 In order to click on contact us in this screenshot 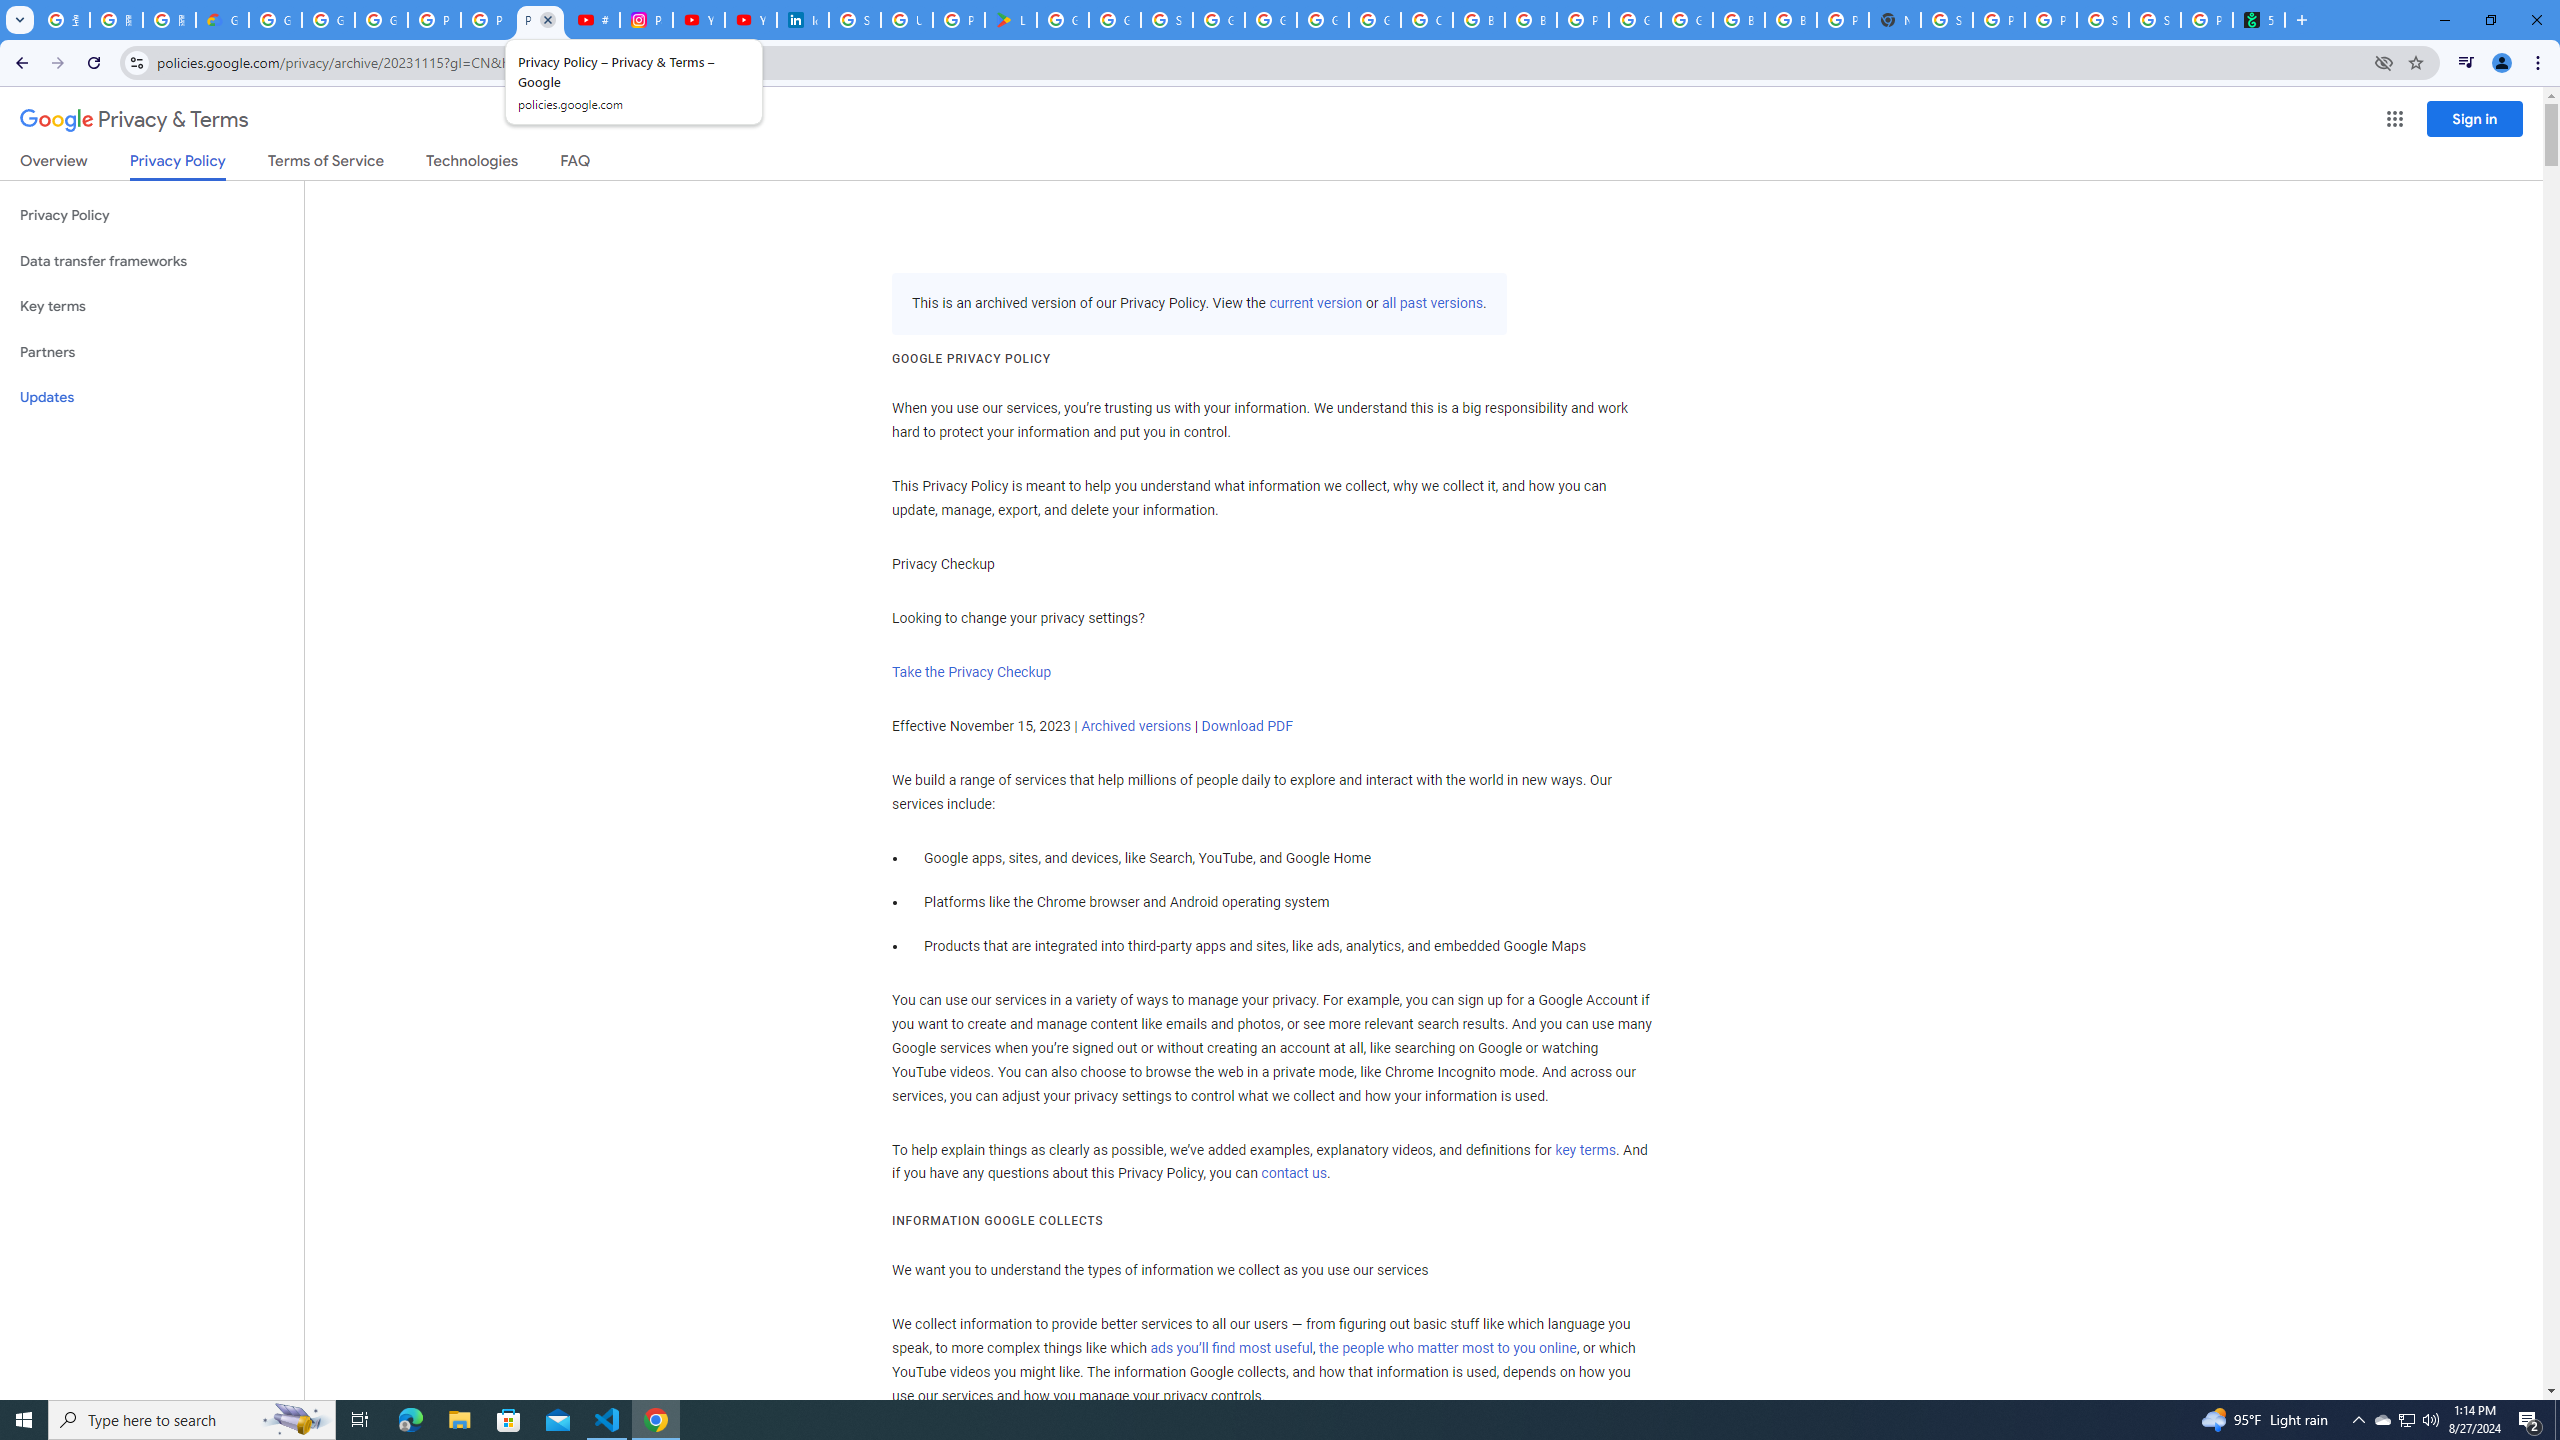, I will do `click(1294, 1174)`.